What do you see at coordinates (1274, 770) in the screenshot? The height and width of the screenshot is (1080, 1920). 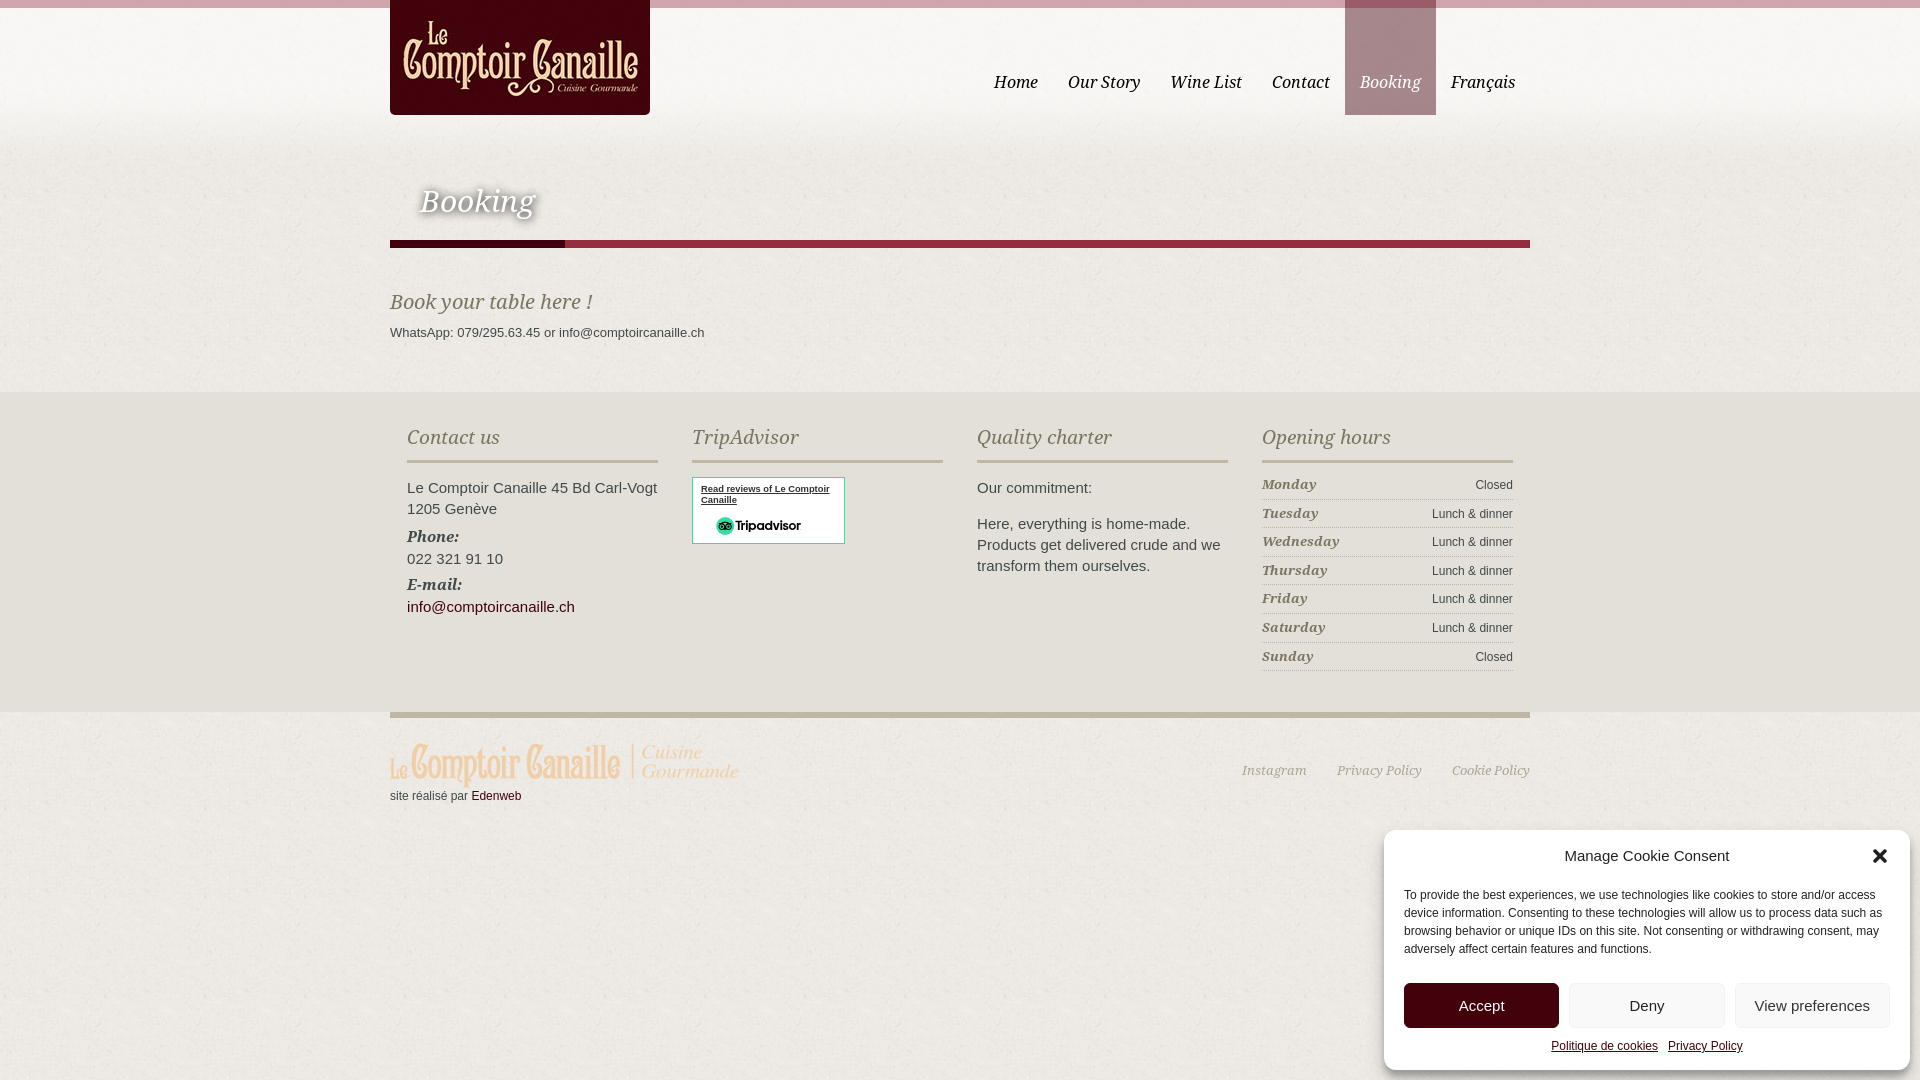 I see `Instagram` at bounding box center [1274, 770].